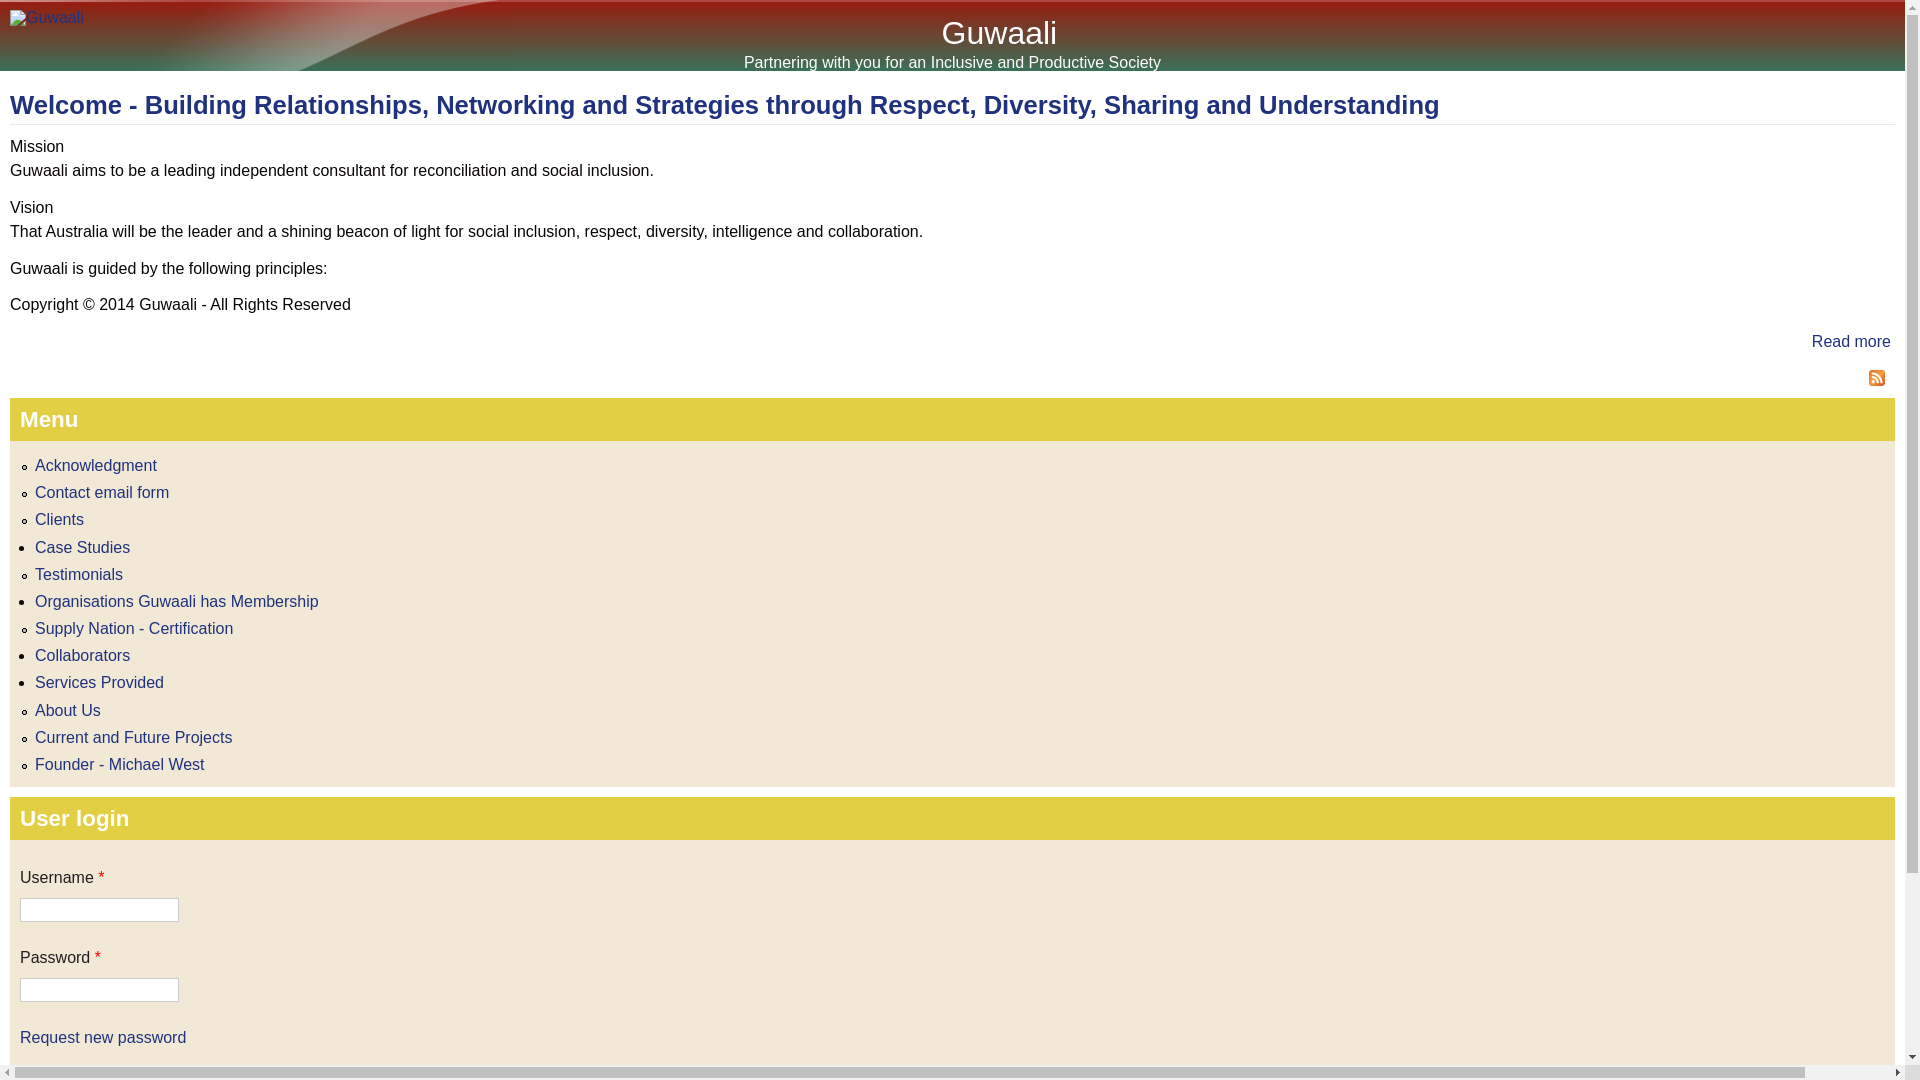 This screenshot has width=1920, height=1080. What do you see at coordinates (102, 492) in the screenshot?
I see `Contact email form` at bounding box center [102, 492].